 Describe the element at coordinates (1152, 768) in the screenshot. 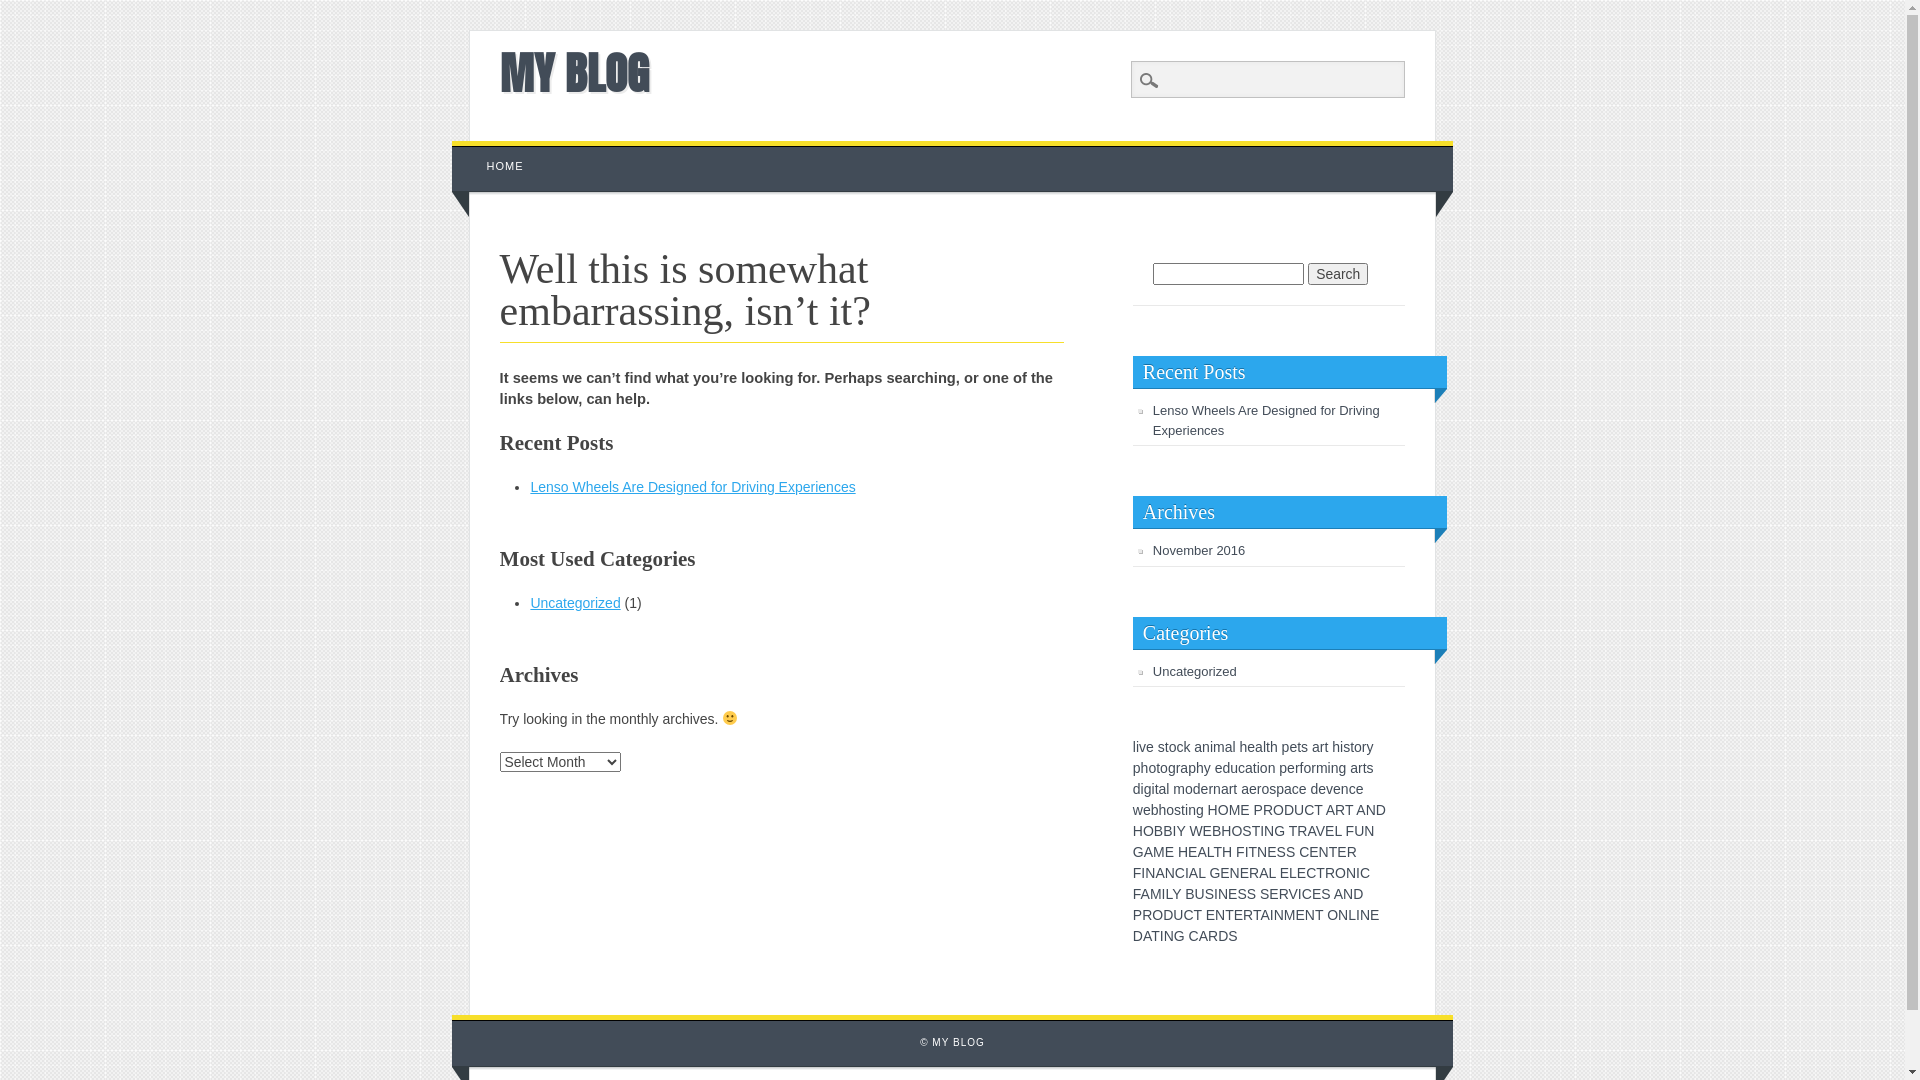

I see `o` at that location.